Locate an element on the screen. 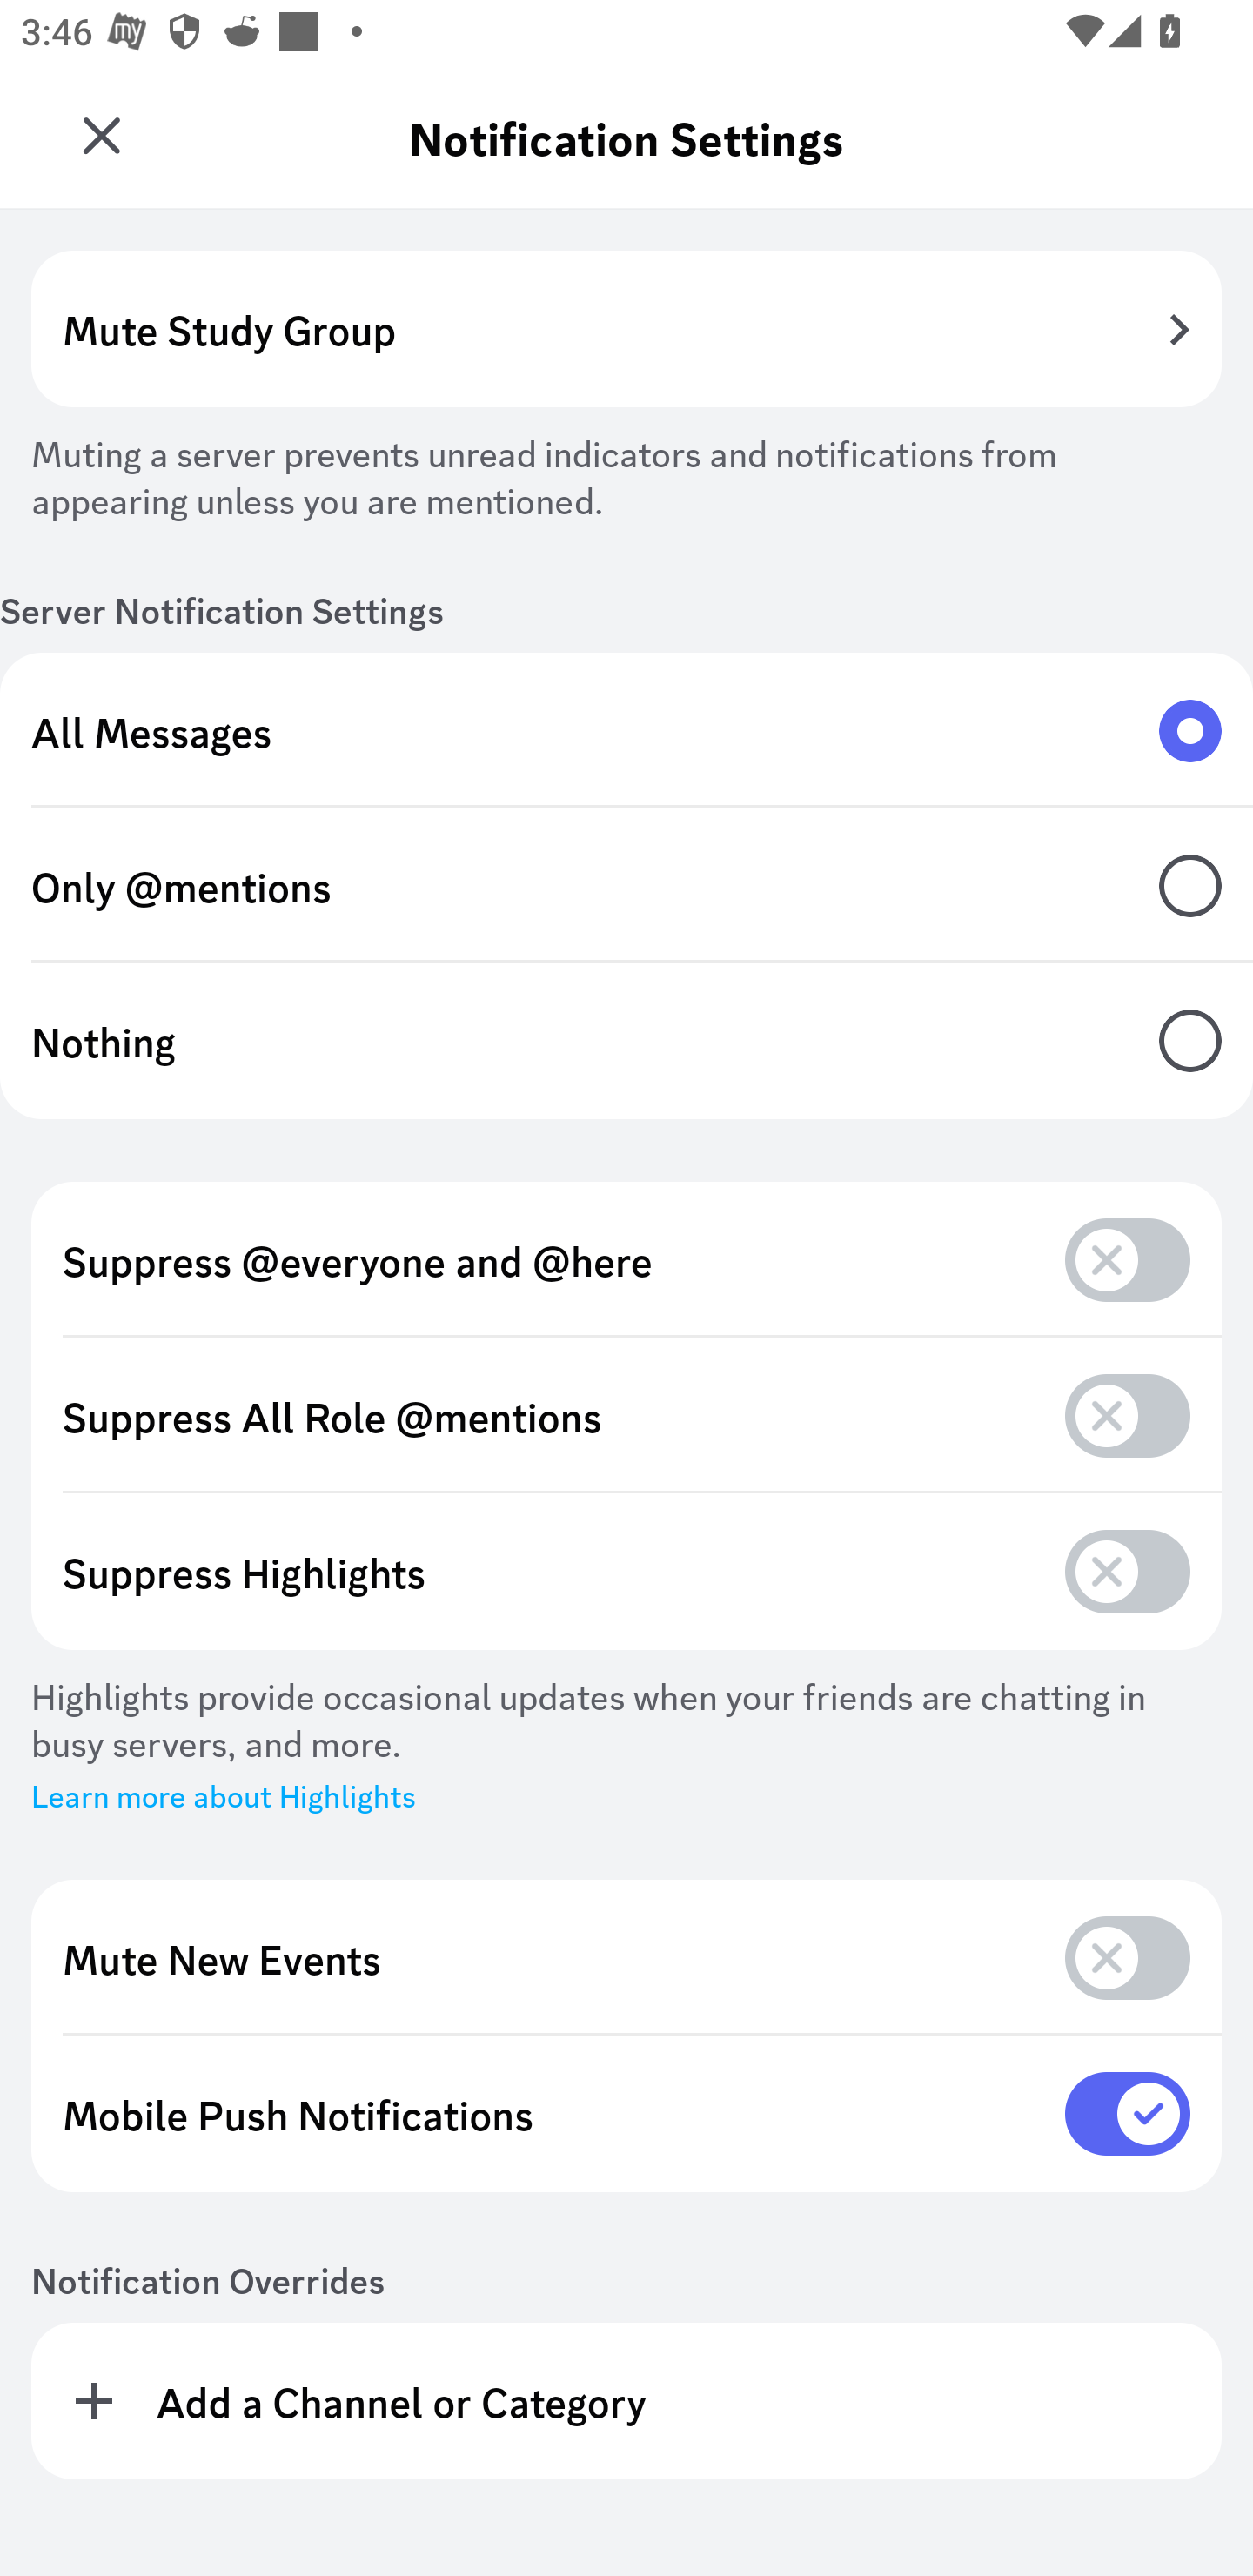 The width and height of the screenshot is (1253, 2576). off Suppress Highlights,  Suppress Highlights off is located at coordinates (626, 1572).